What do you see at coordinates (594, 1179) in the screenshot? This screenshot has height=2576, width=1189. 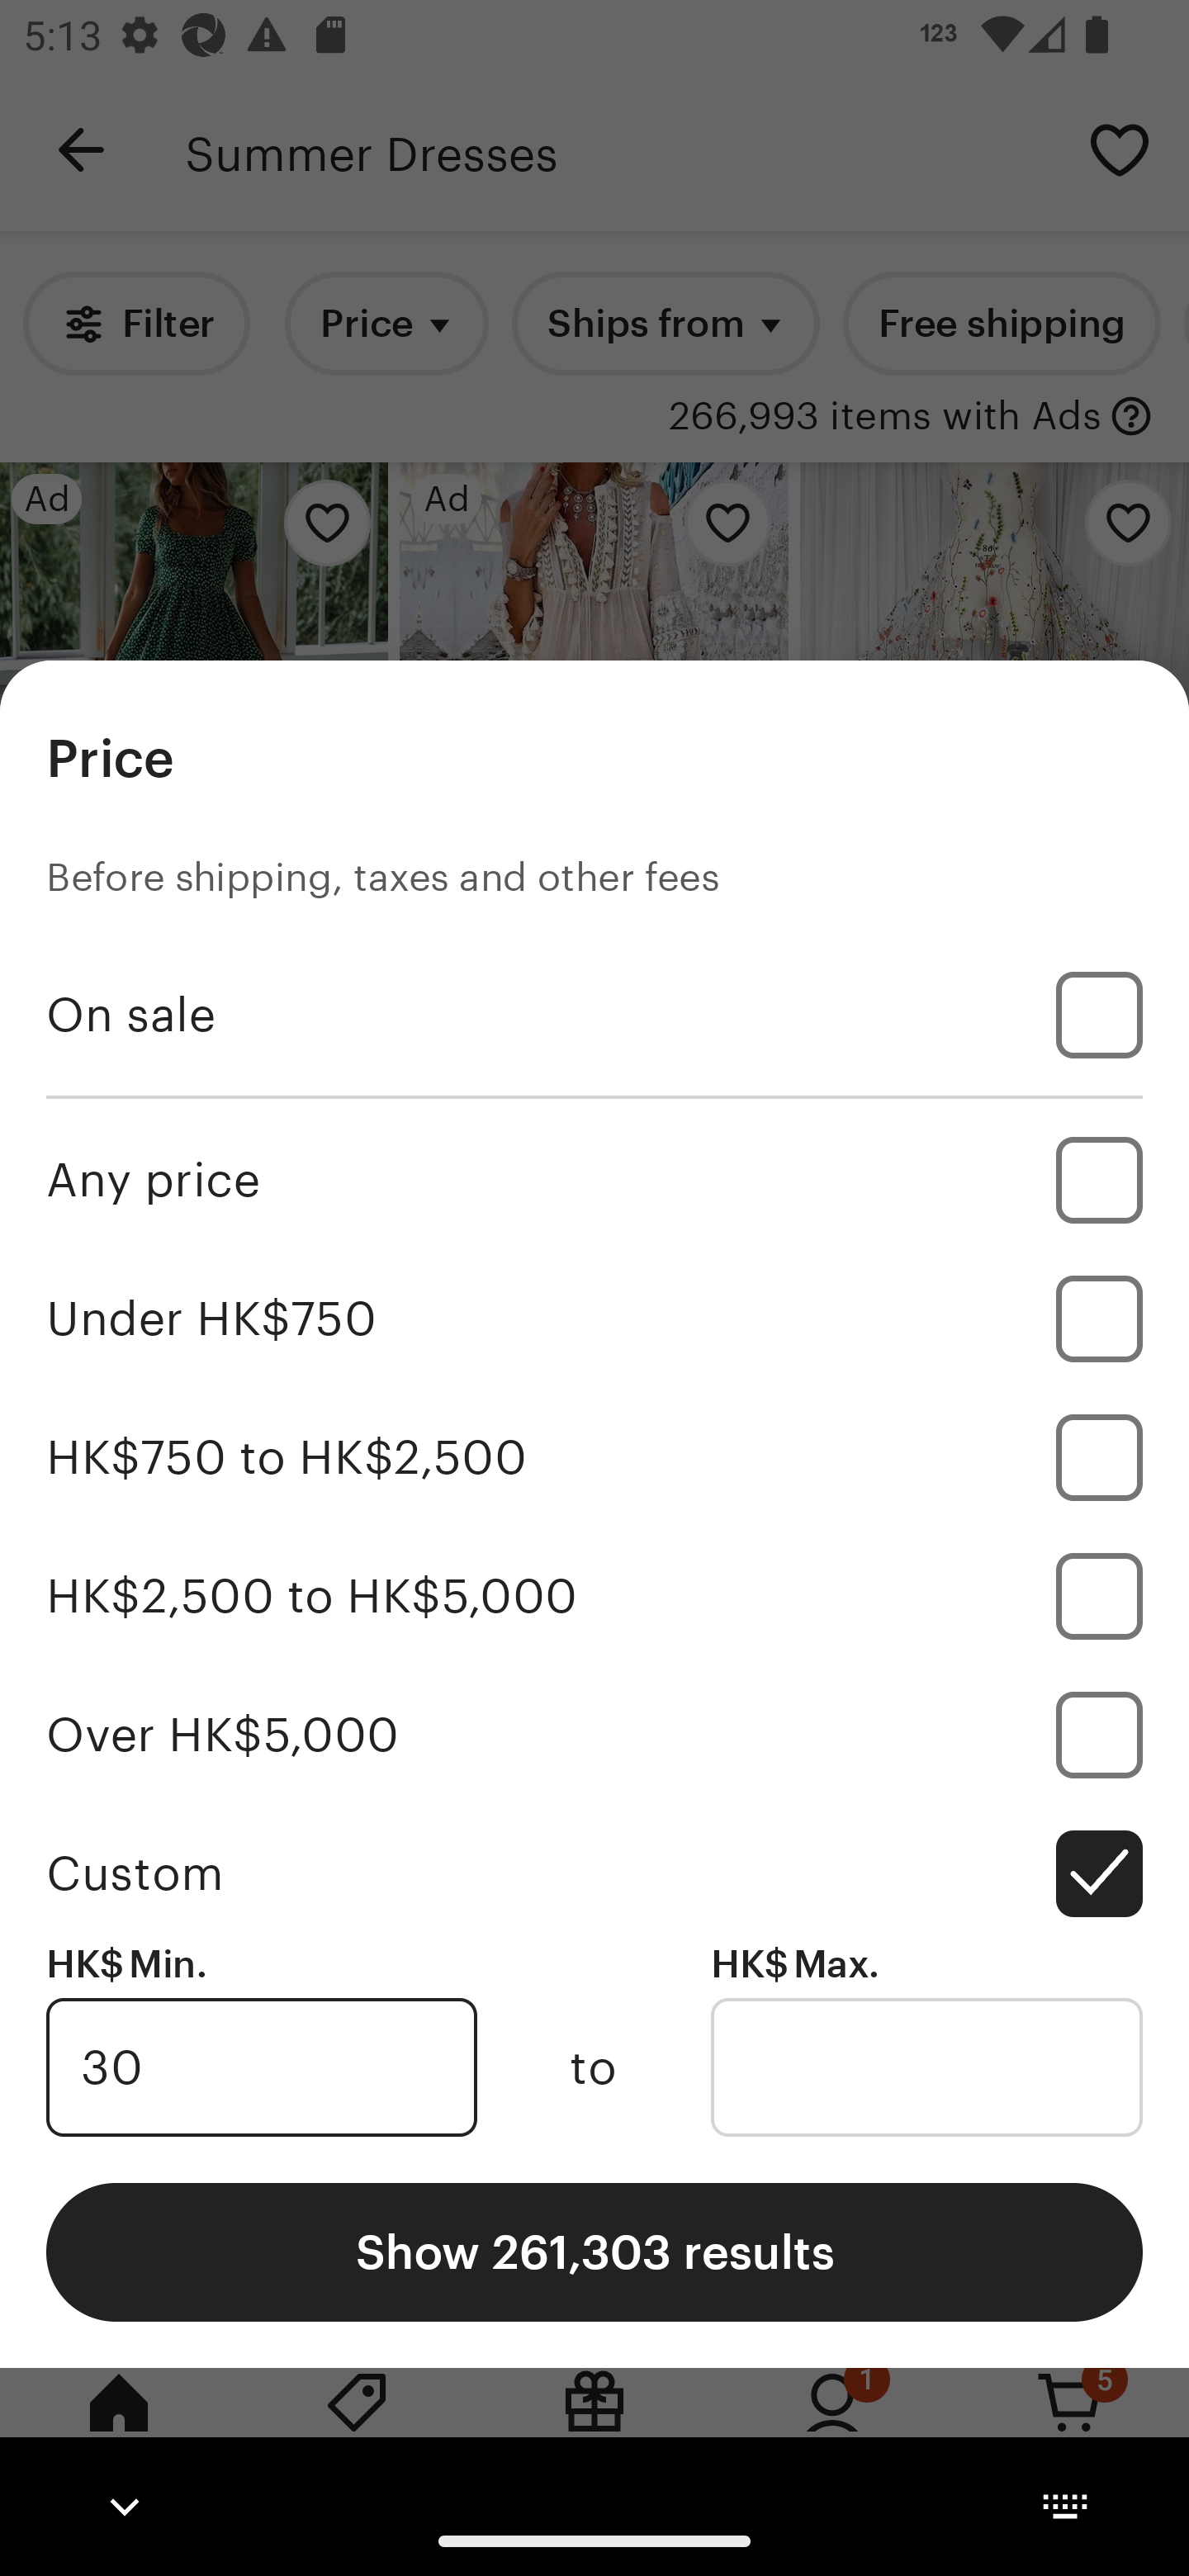 I see `Any price` at bounding box center [594, 1179].